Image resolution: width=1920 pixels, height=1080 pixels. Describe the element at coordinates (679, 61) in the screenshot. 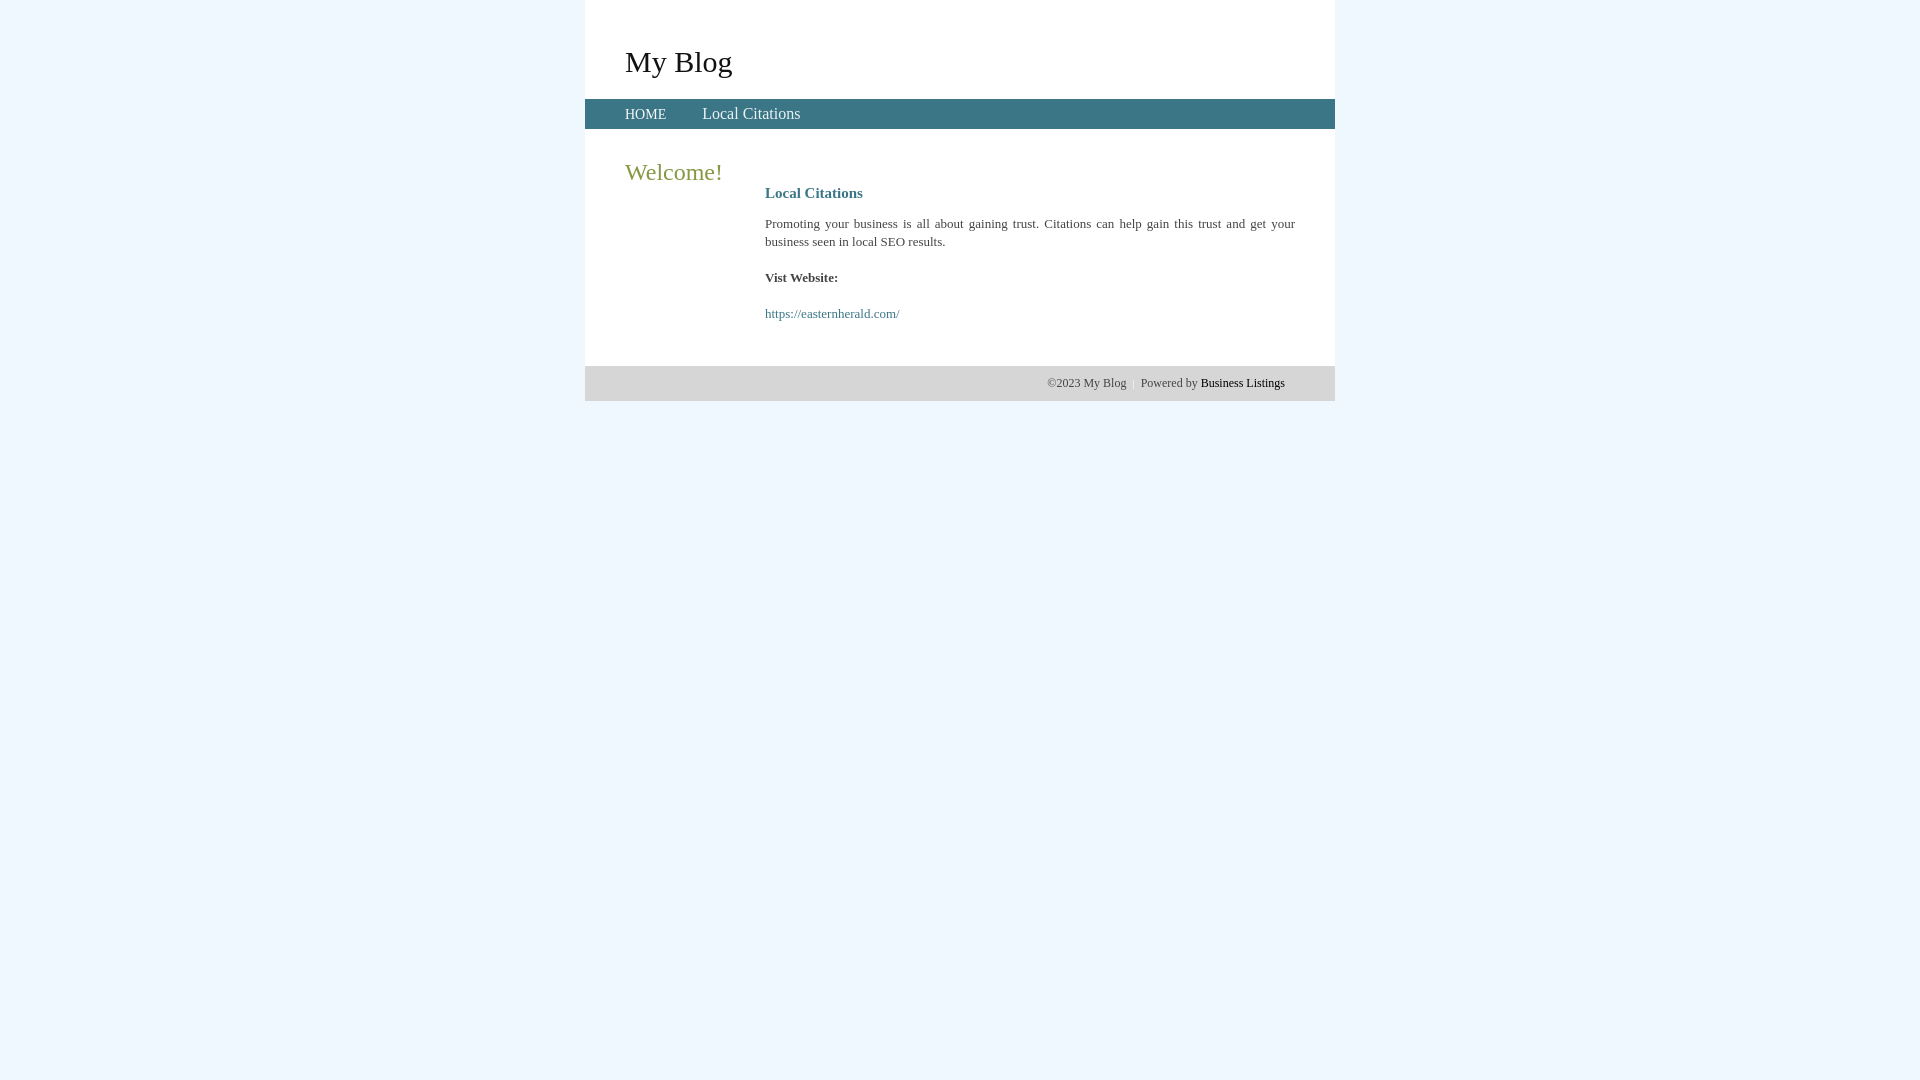

I see `My Blog` at that location.